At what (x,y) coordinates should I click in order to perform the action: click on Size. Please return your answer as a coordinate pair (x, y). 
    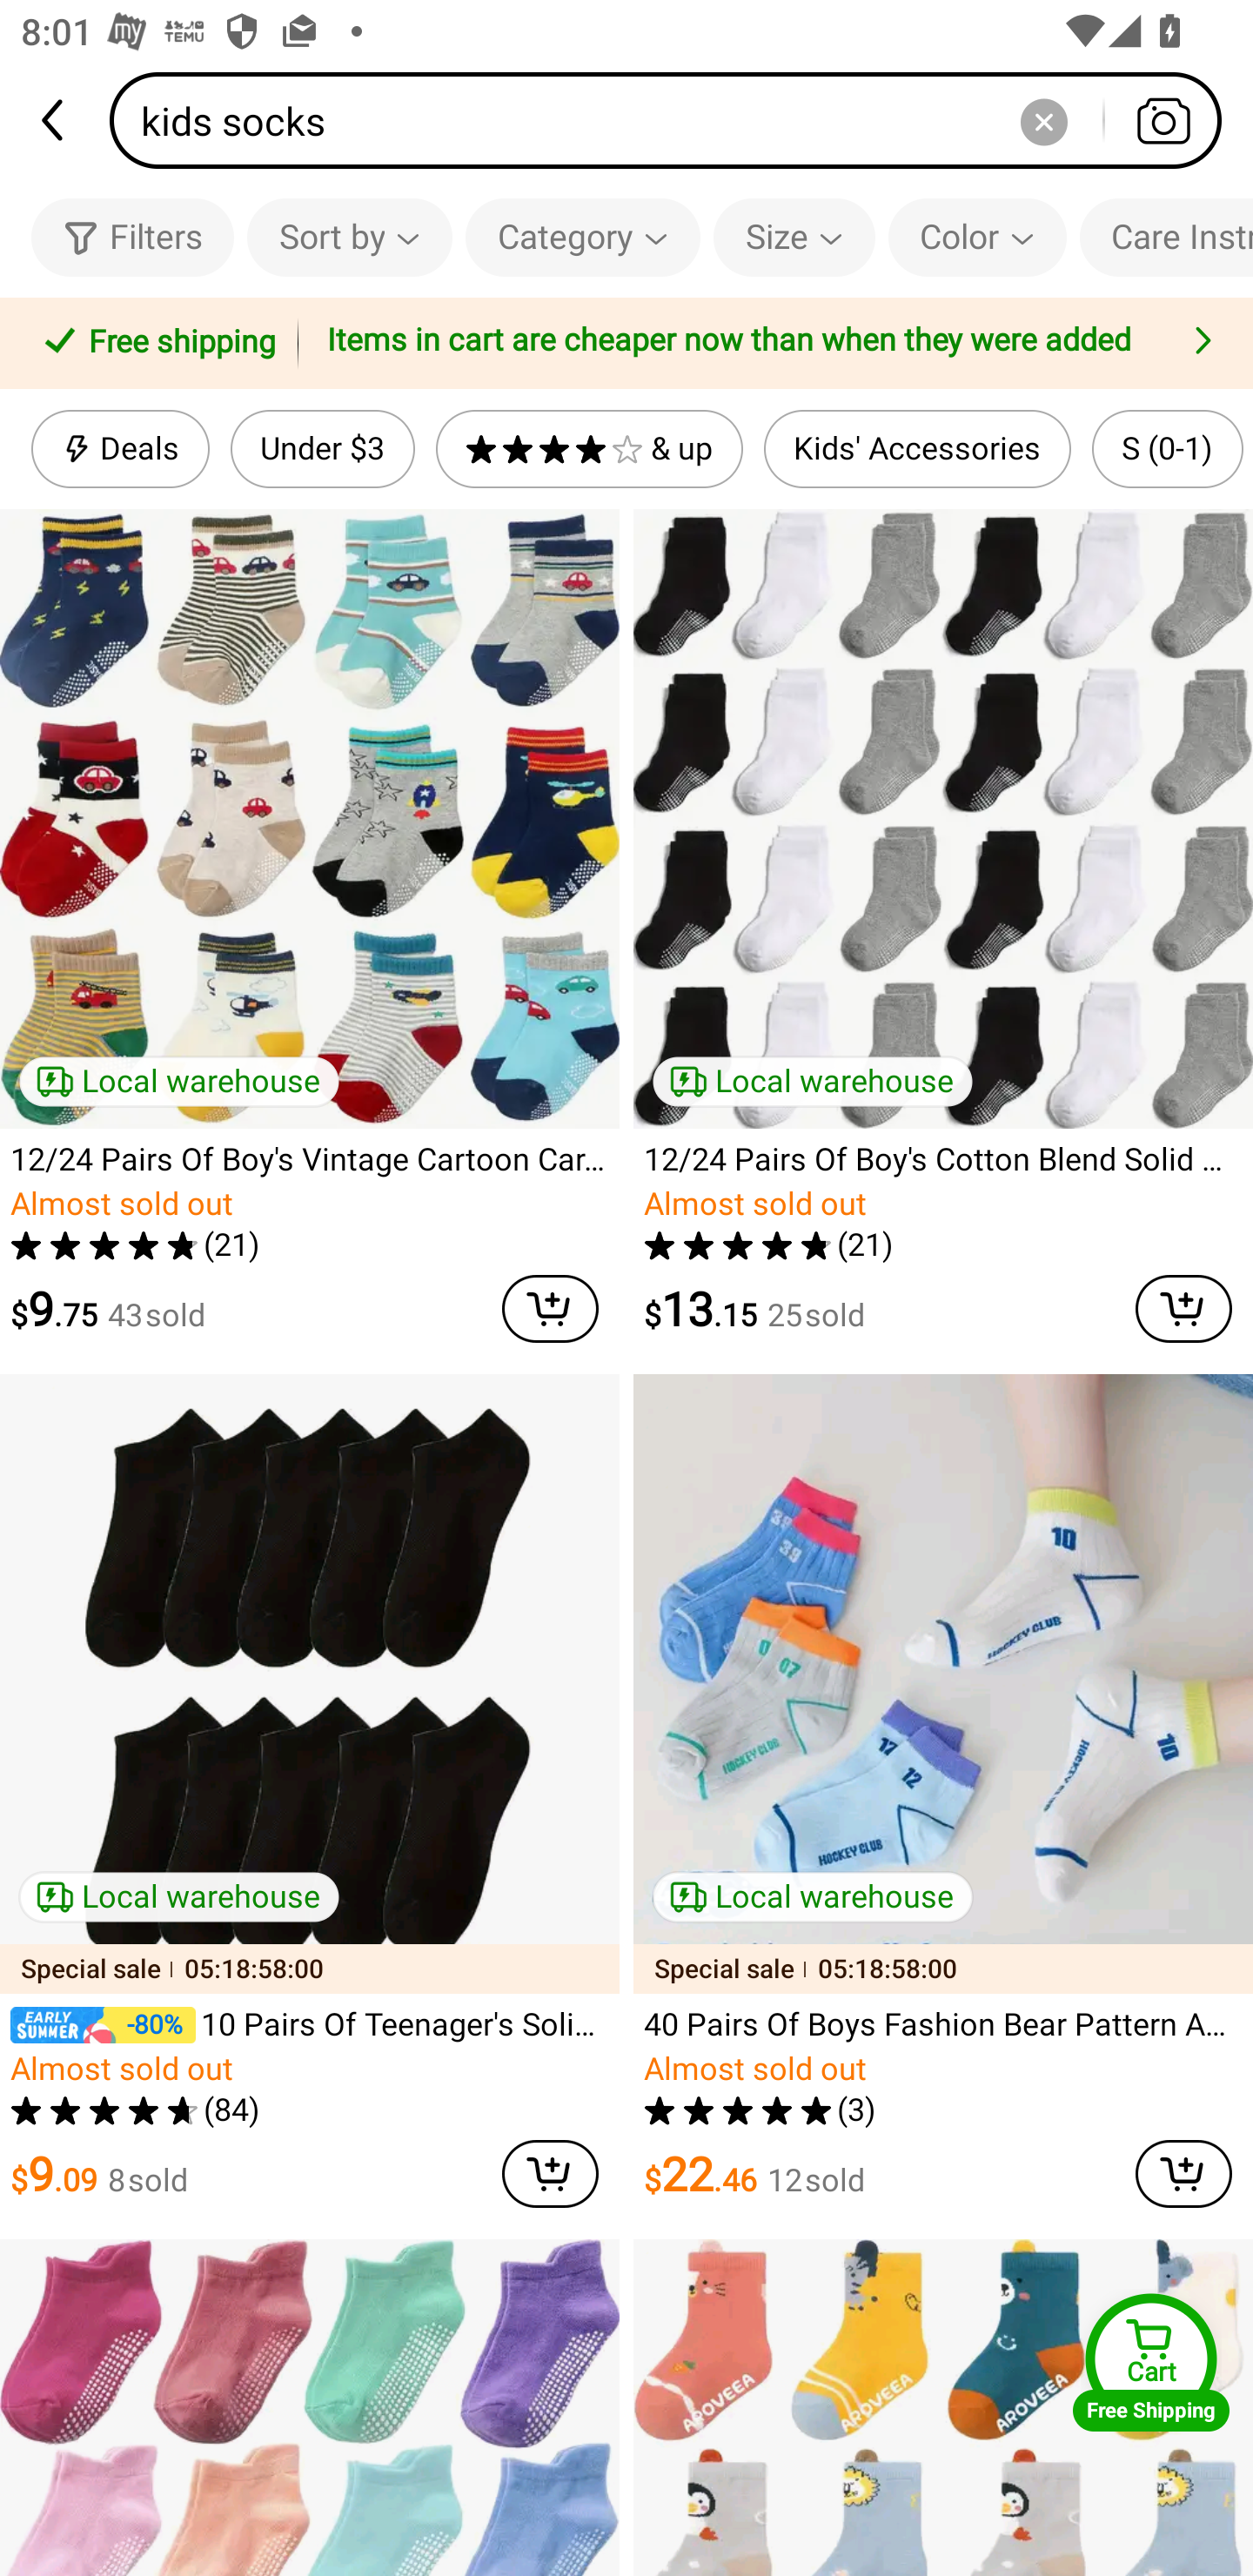
    Looking at the image, I should click on (794, 237).